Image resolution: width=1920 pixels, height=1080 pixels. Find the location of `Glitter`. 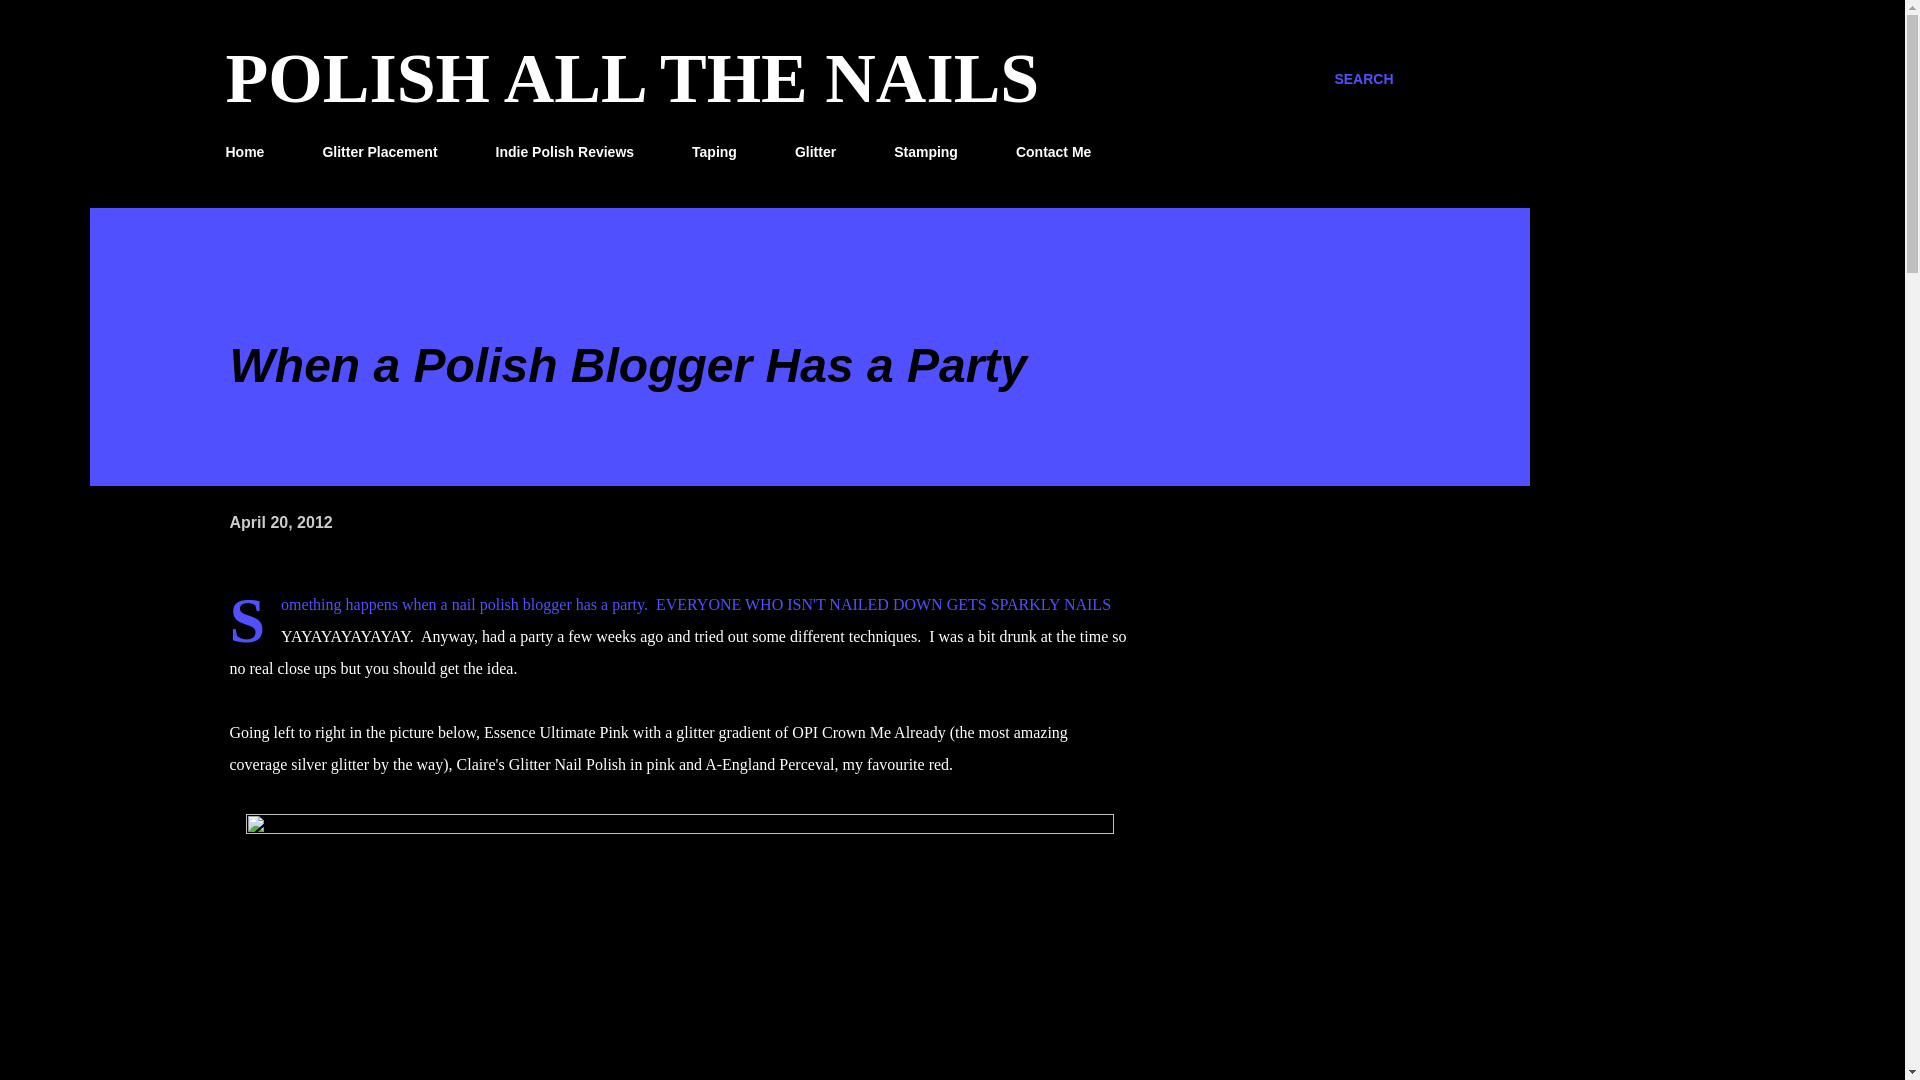

Glitter is located at coordinates (816, 151).